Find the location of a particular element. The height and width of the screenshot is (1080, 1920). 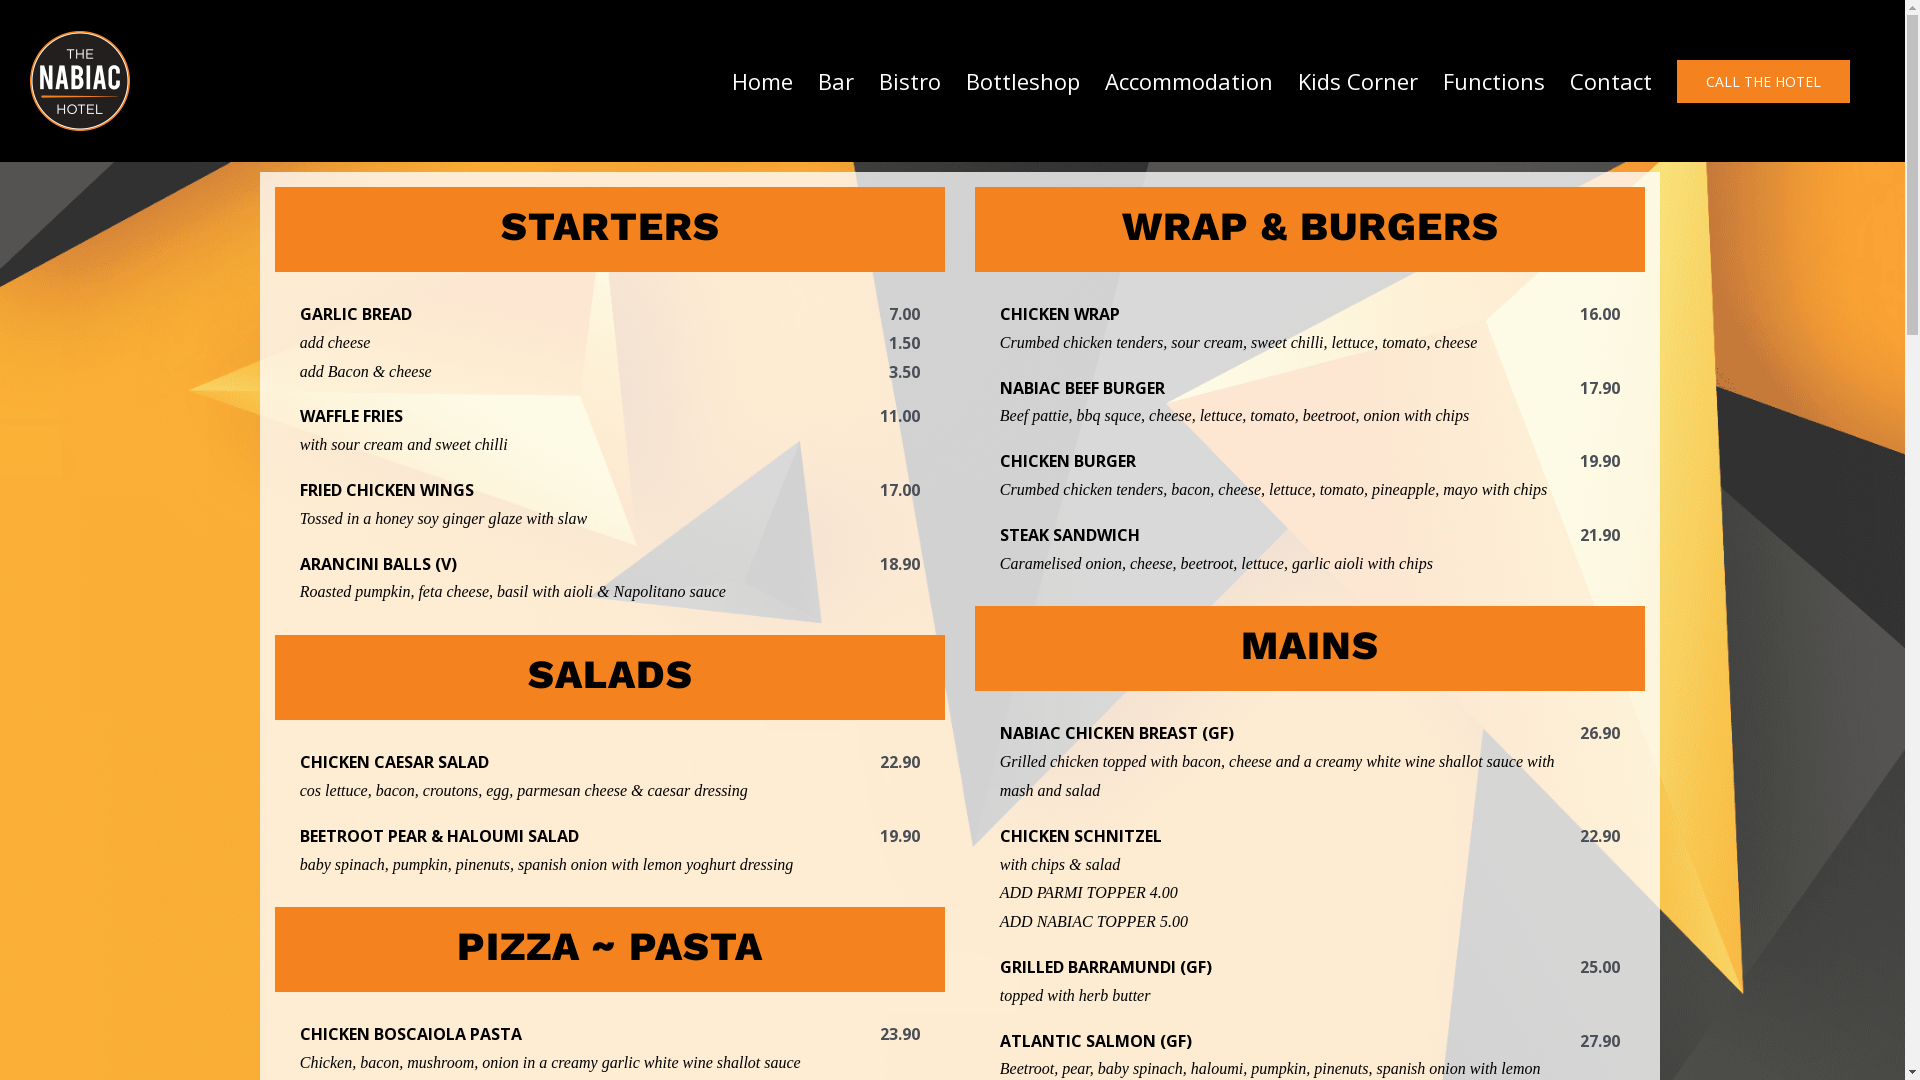

Kids Corner is located at coordinates (1358, 81).